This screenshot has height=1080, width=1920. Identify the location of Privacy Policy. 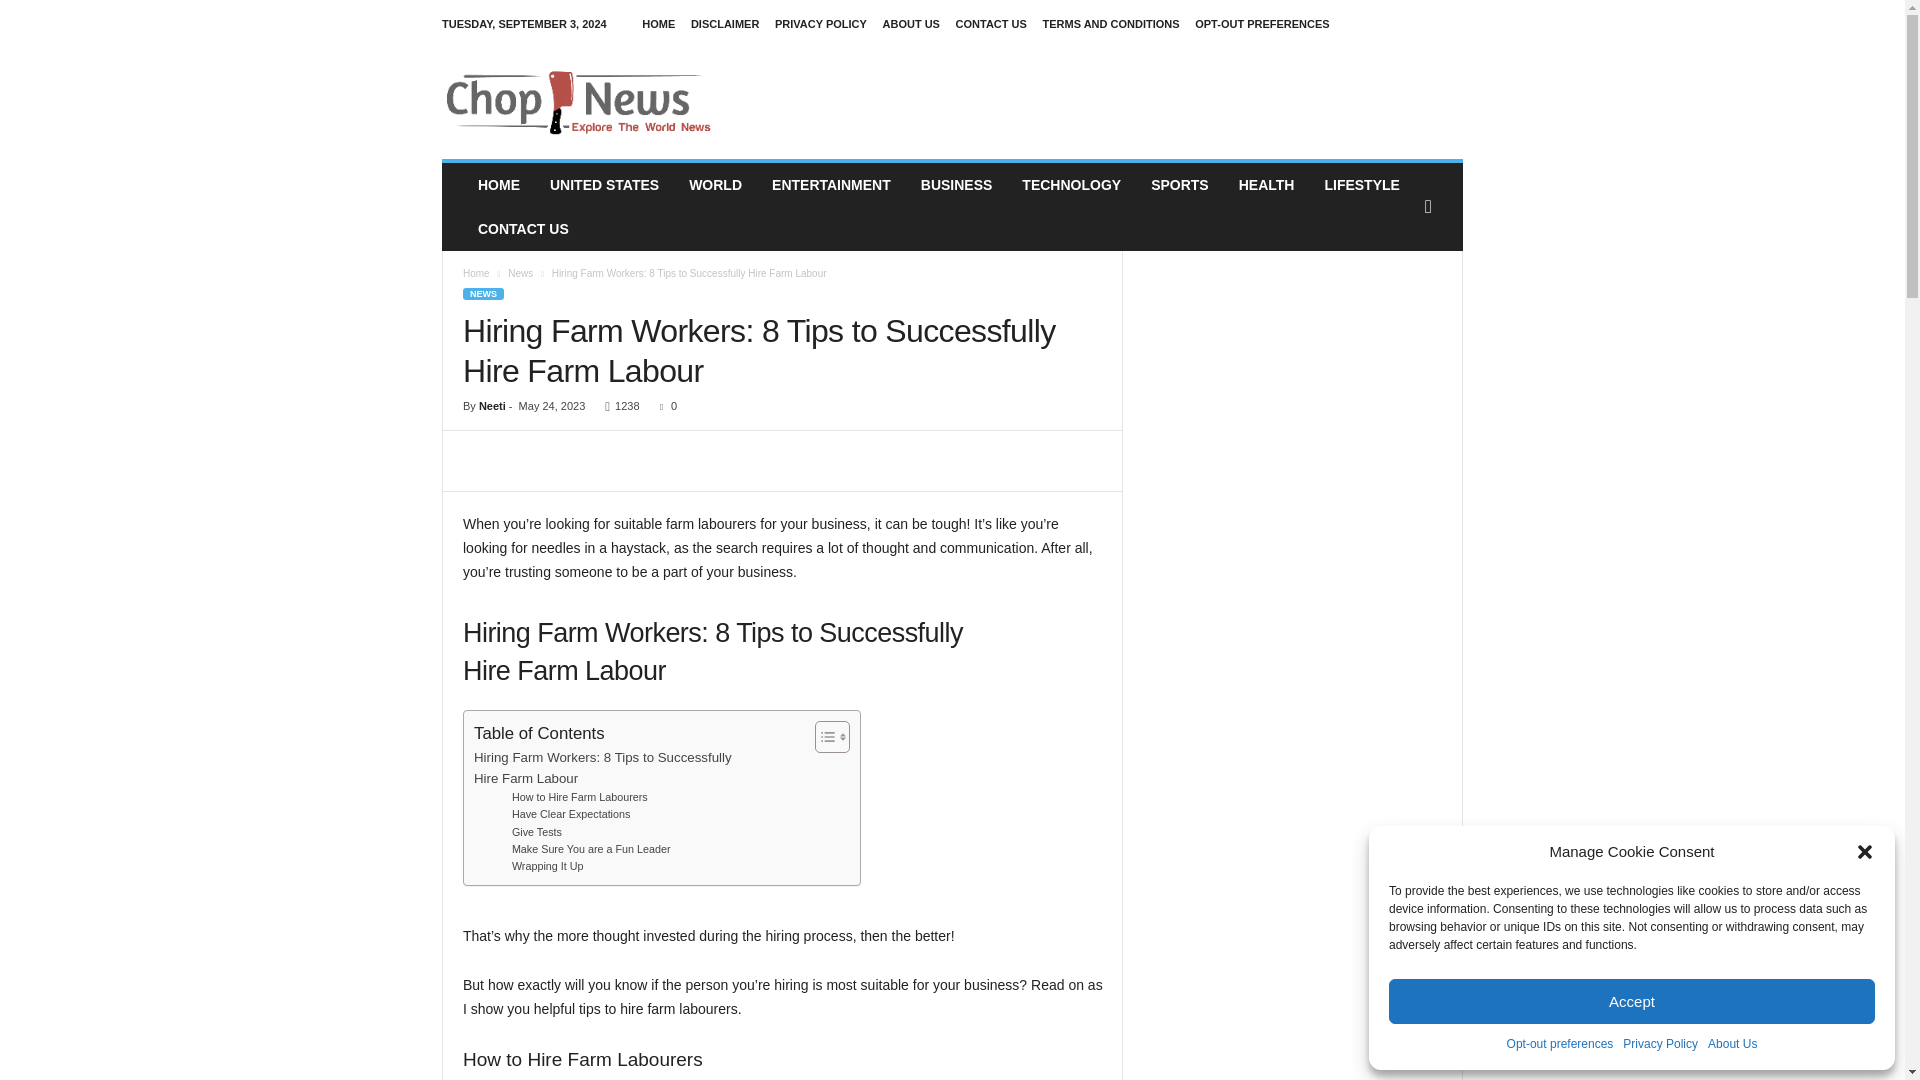
(1660, 1044).